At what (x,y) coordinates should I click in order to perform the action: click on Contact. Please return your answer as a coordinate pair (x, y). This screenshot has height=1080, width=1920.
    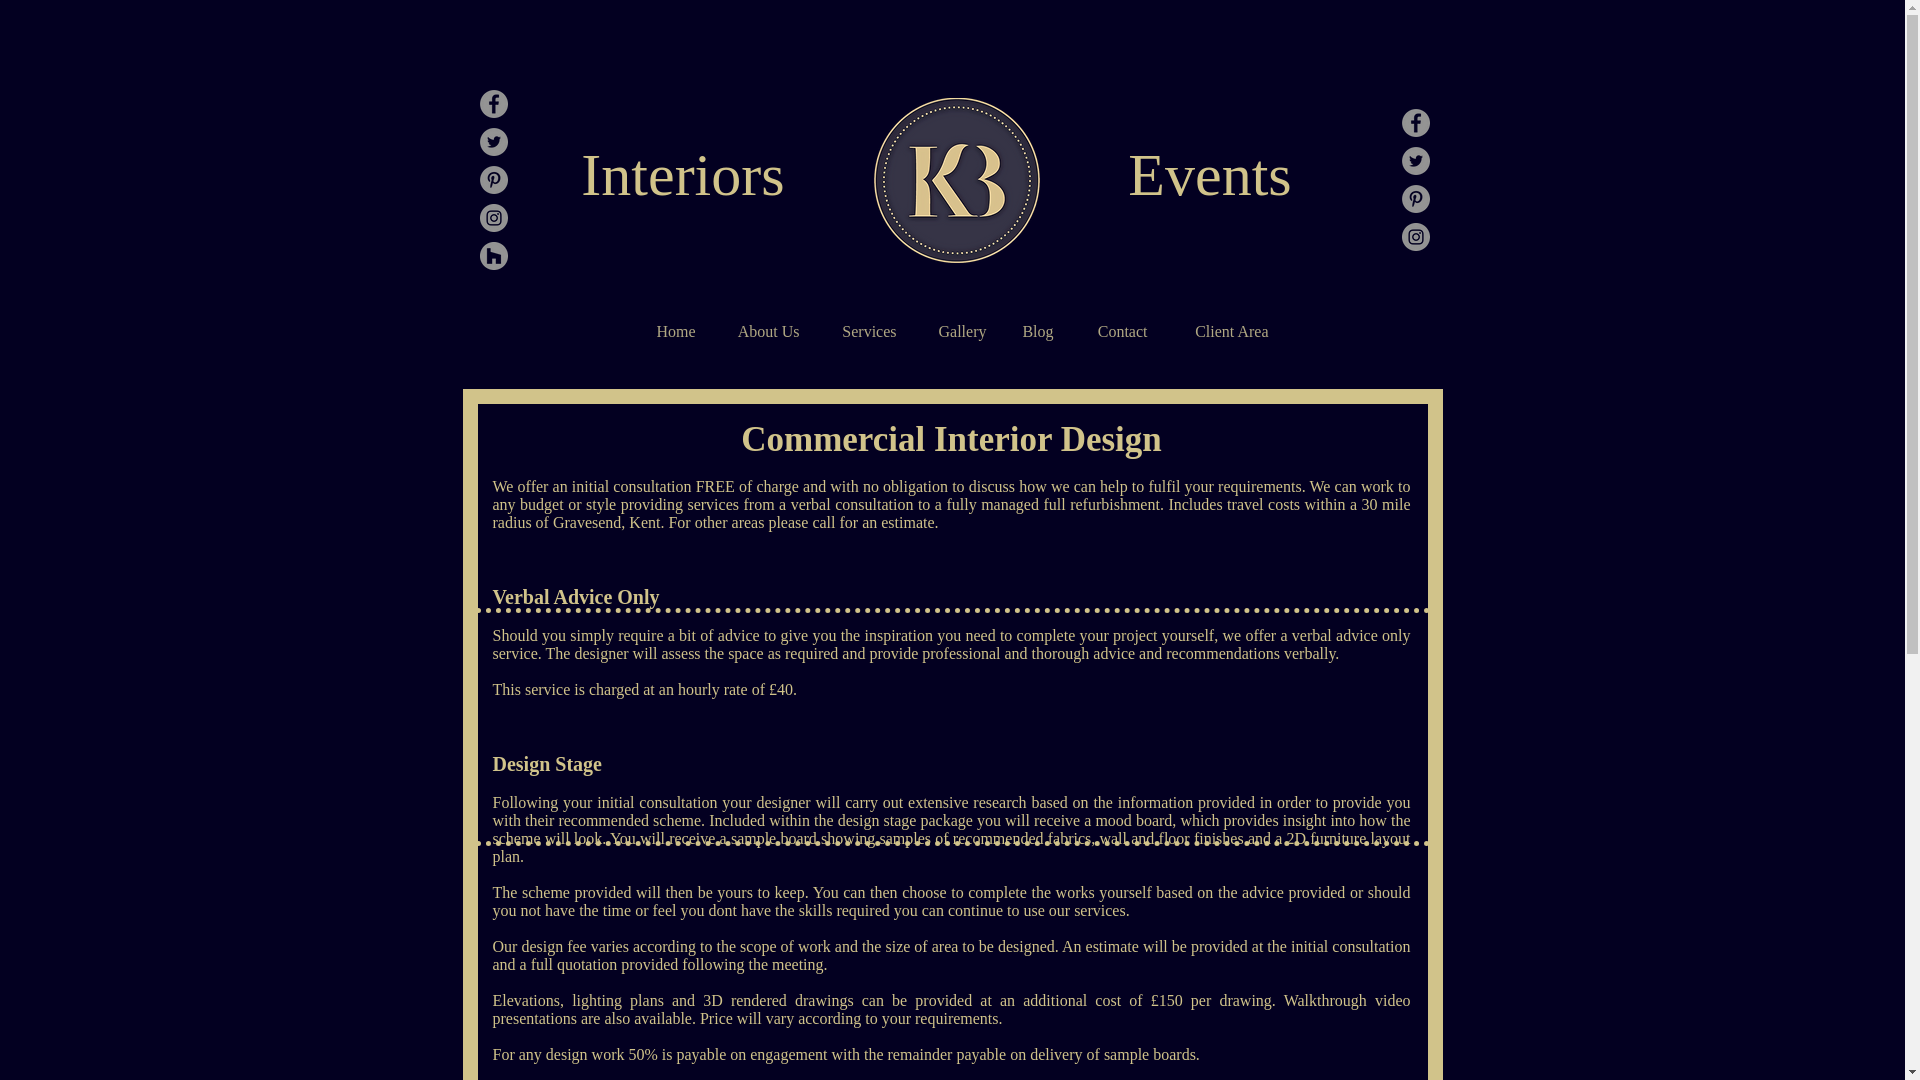
    Looking at the image, I should click on (1114, 331).